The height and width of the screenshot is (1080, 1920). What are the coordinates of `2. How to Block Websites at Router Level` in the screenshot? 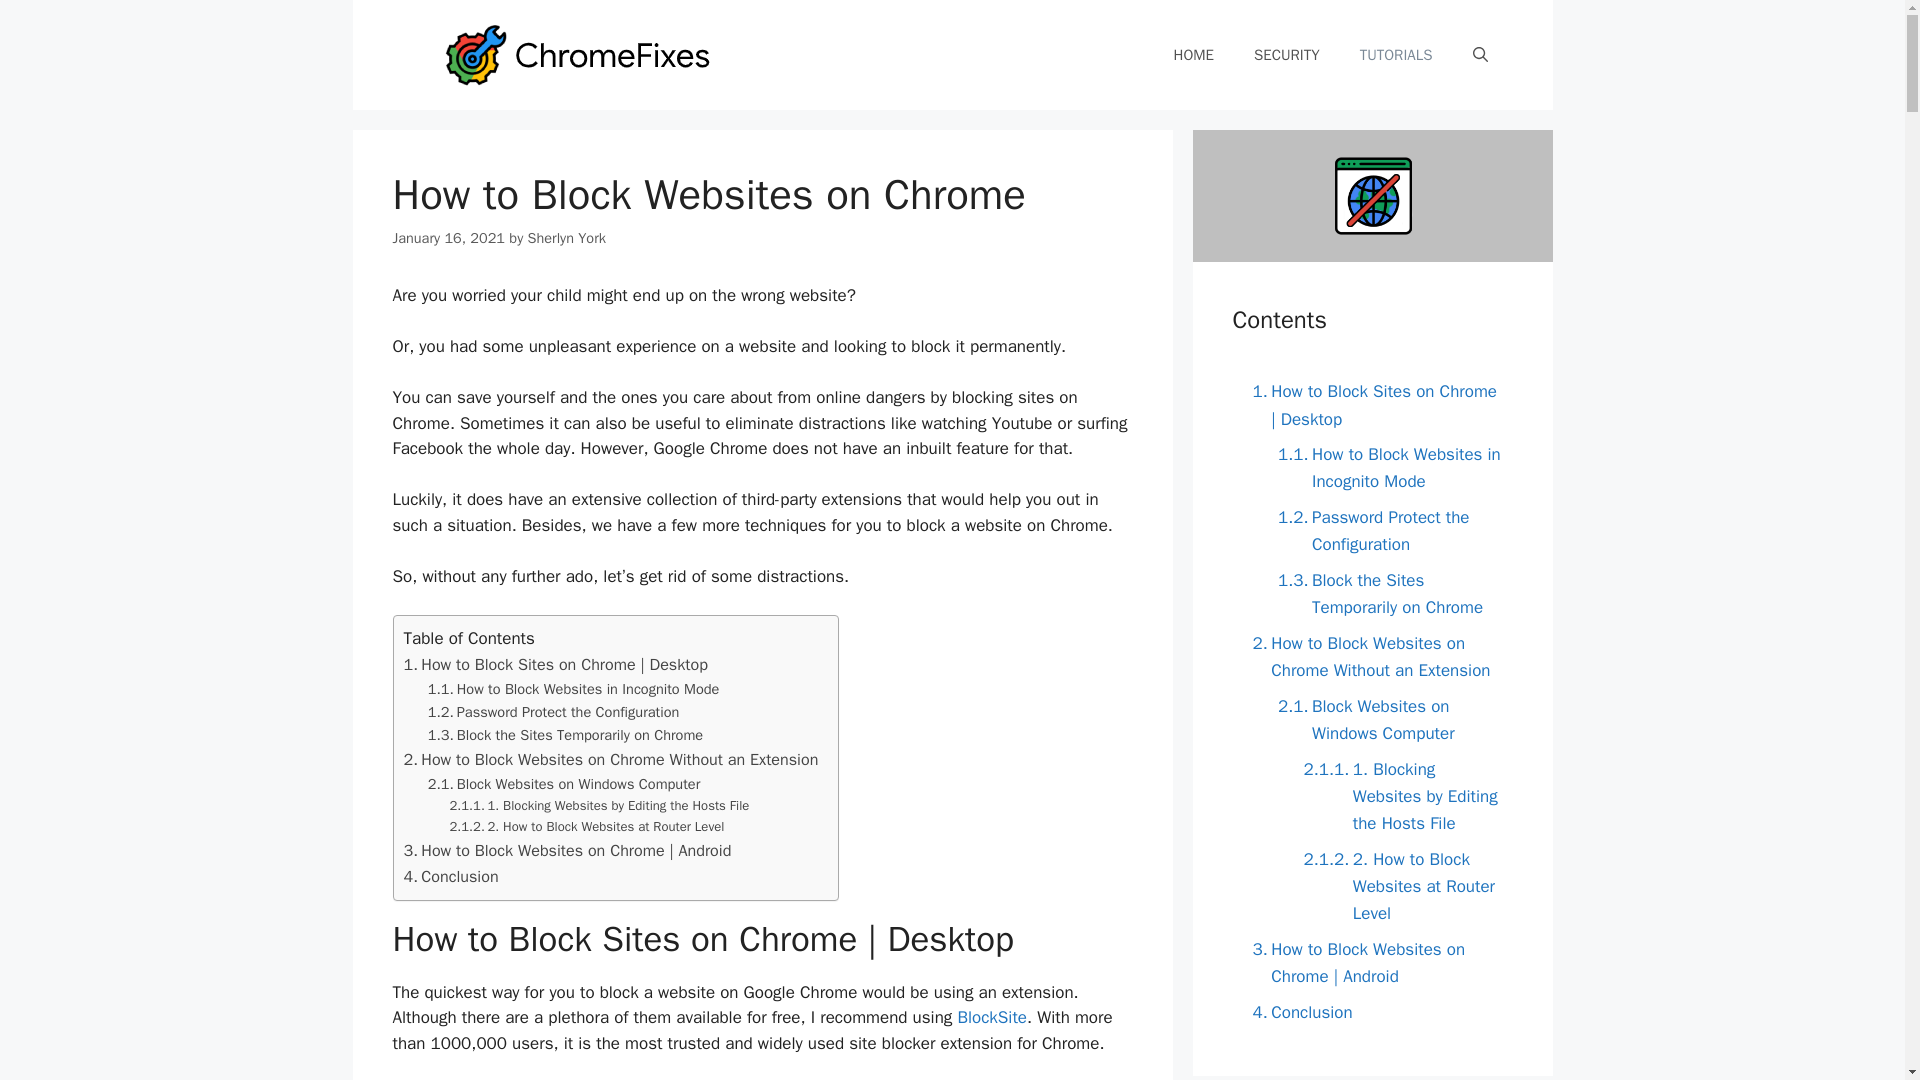 It's located at (1398, 886).